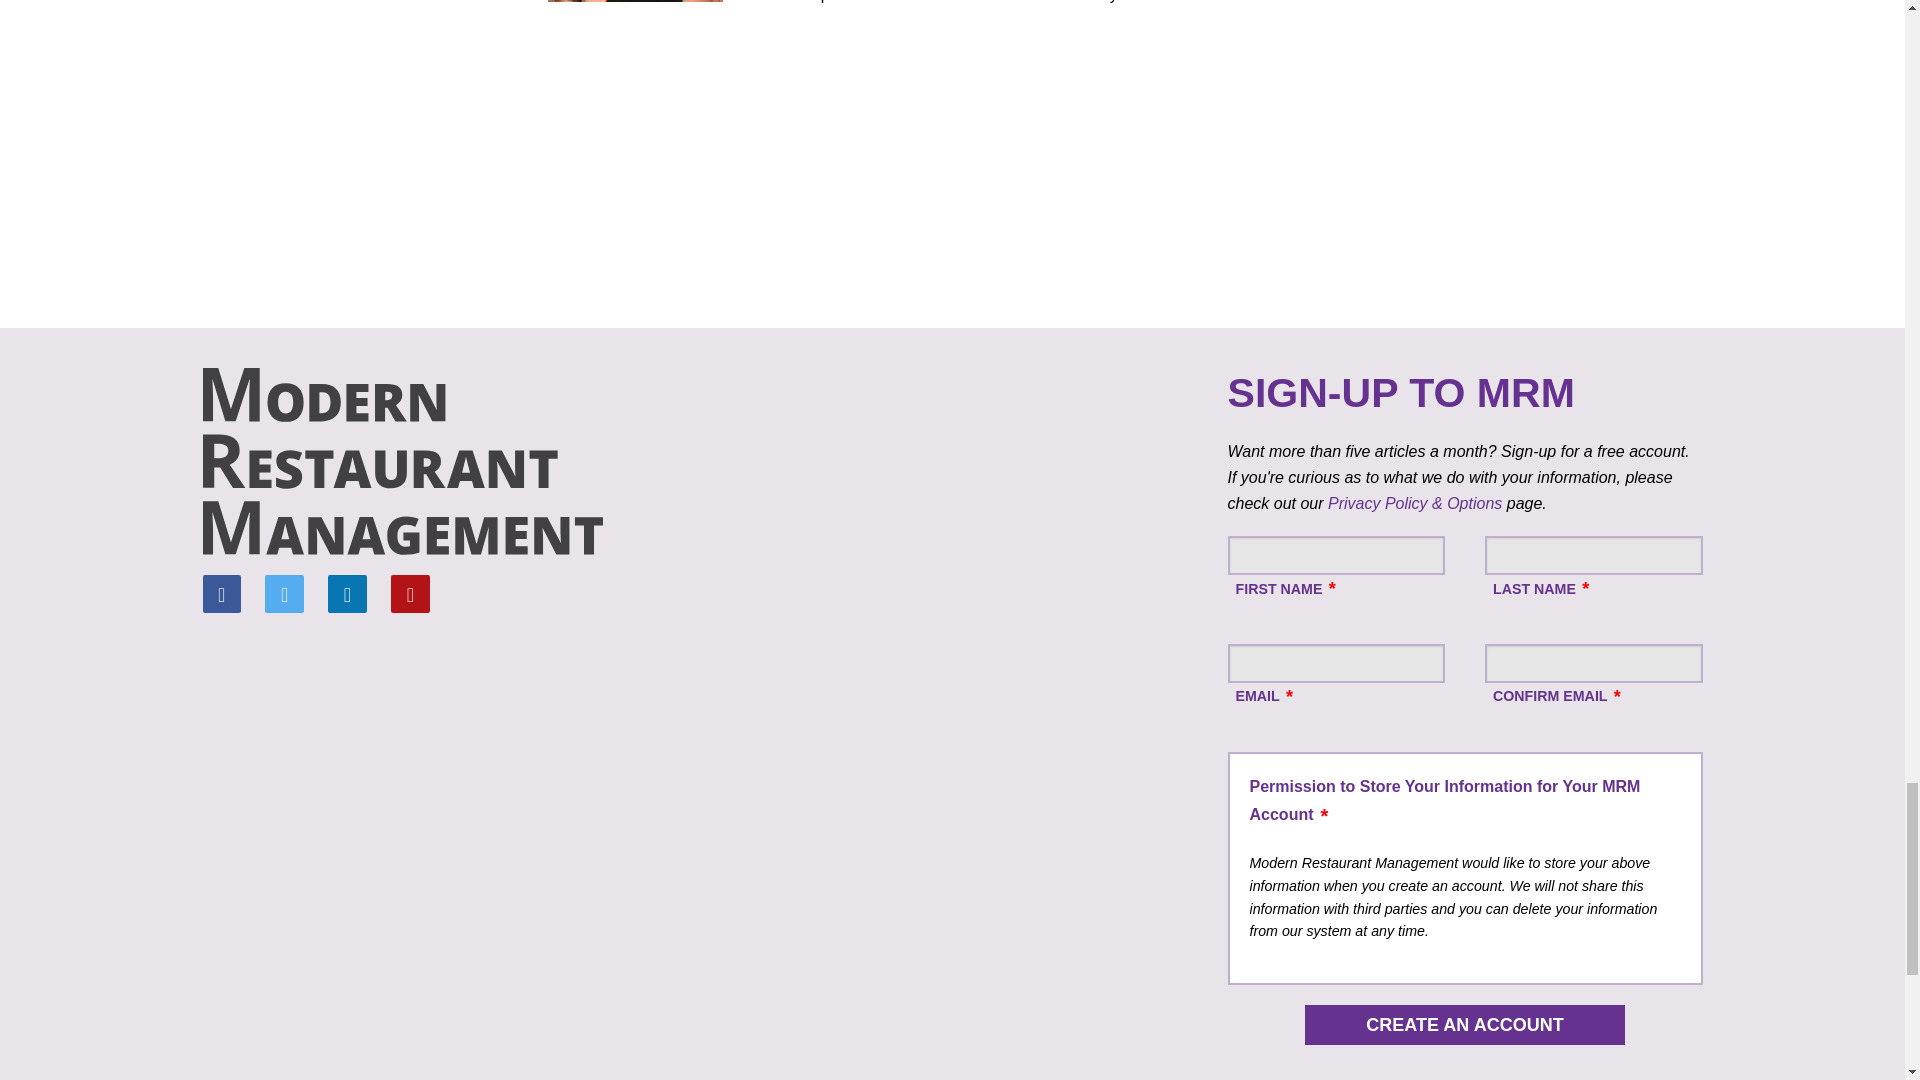 This screenshot has width=1920, height=1080. I want to click on Twitter, so click(284, 594).